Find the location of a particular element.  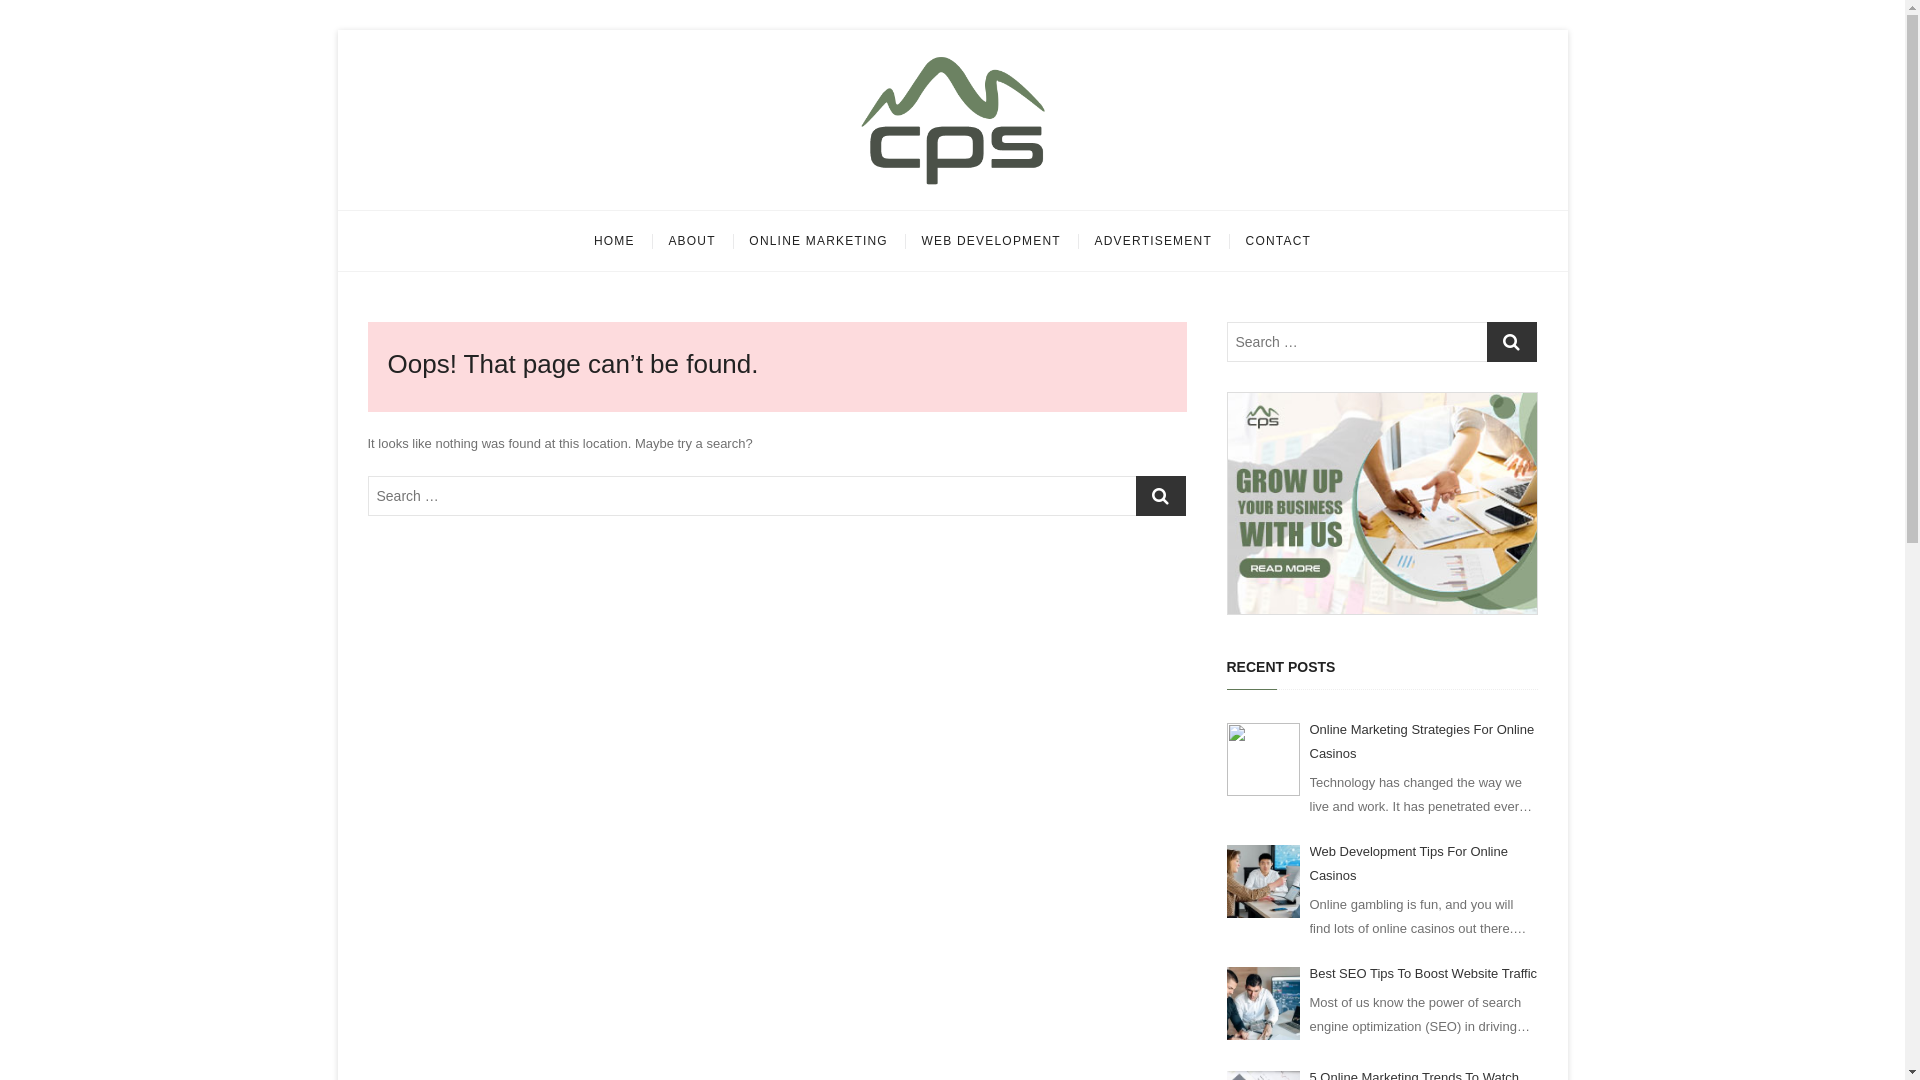

Best SEO Tips To Boost Website Traffic is located at coordinates (1262, 1004).